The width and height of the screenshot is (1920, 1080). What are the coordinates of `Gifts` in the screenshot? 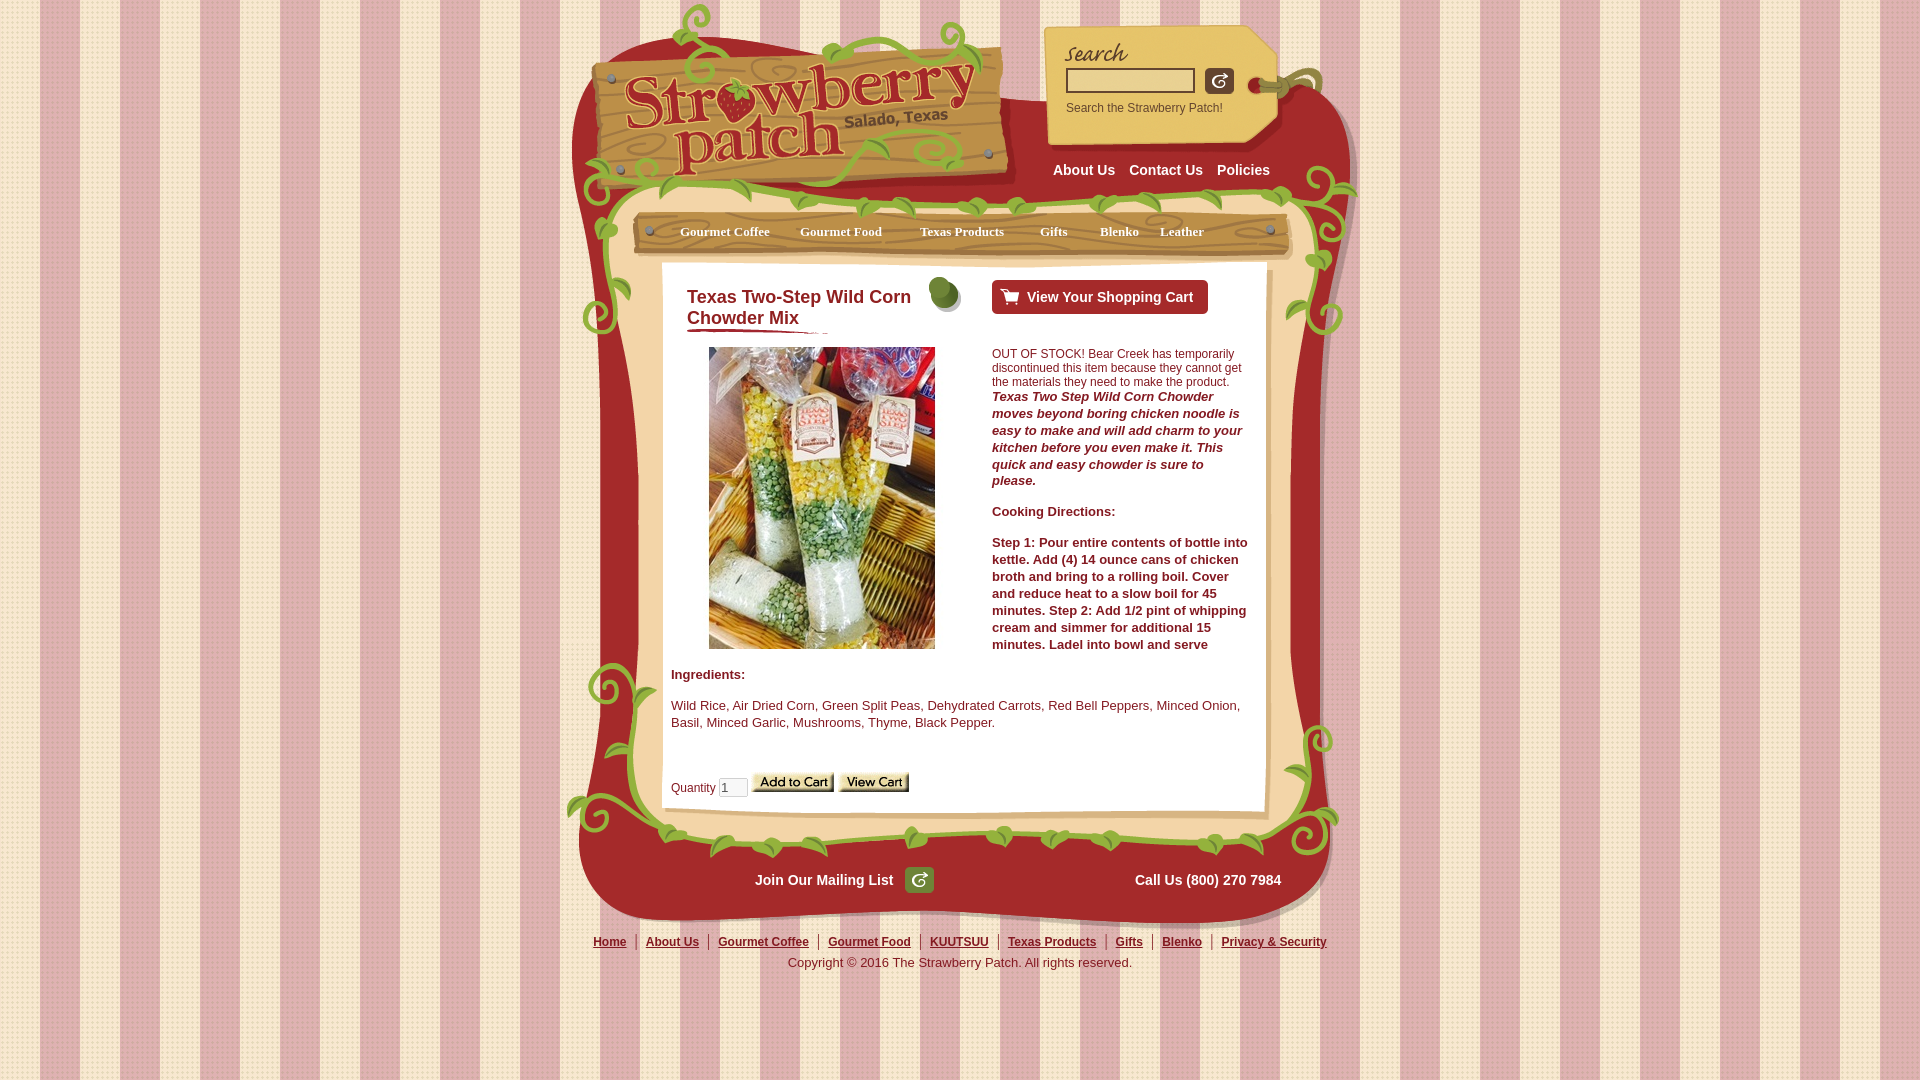 It's located at (1128, 942).